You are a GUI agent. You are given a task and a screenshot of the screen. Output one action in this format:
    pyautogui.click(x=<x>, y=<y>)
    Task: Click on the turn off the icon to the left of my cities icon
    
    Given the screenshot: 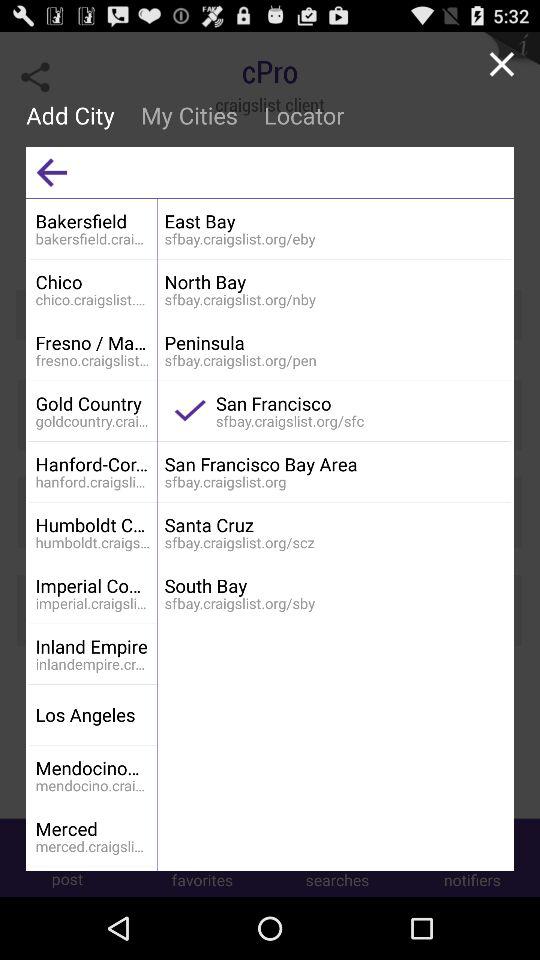 What is the action you would take?
    pyautogui.click(x=76, y=115)
    